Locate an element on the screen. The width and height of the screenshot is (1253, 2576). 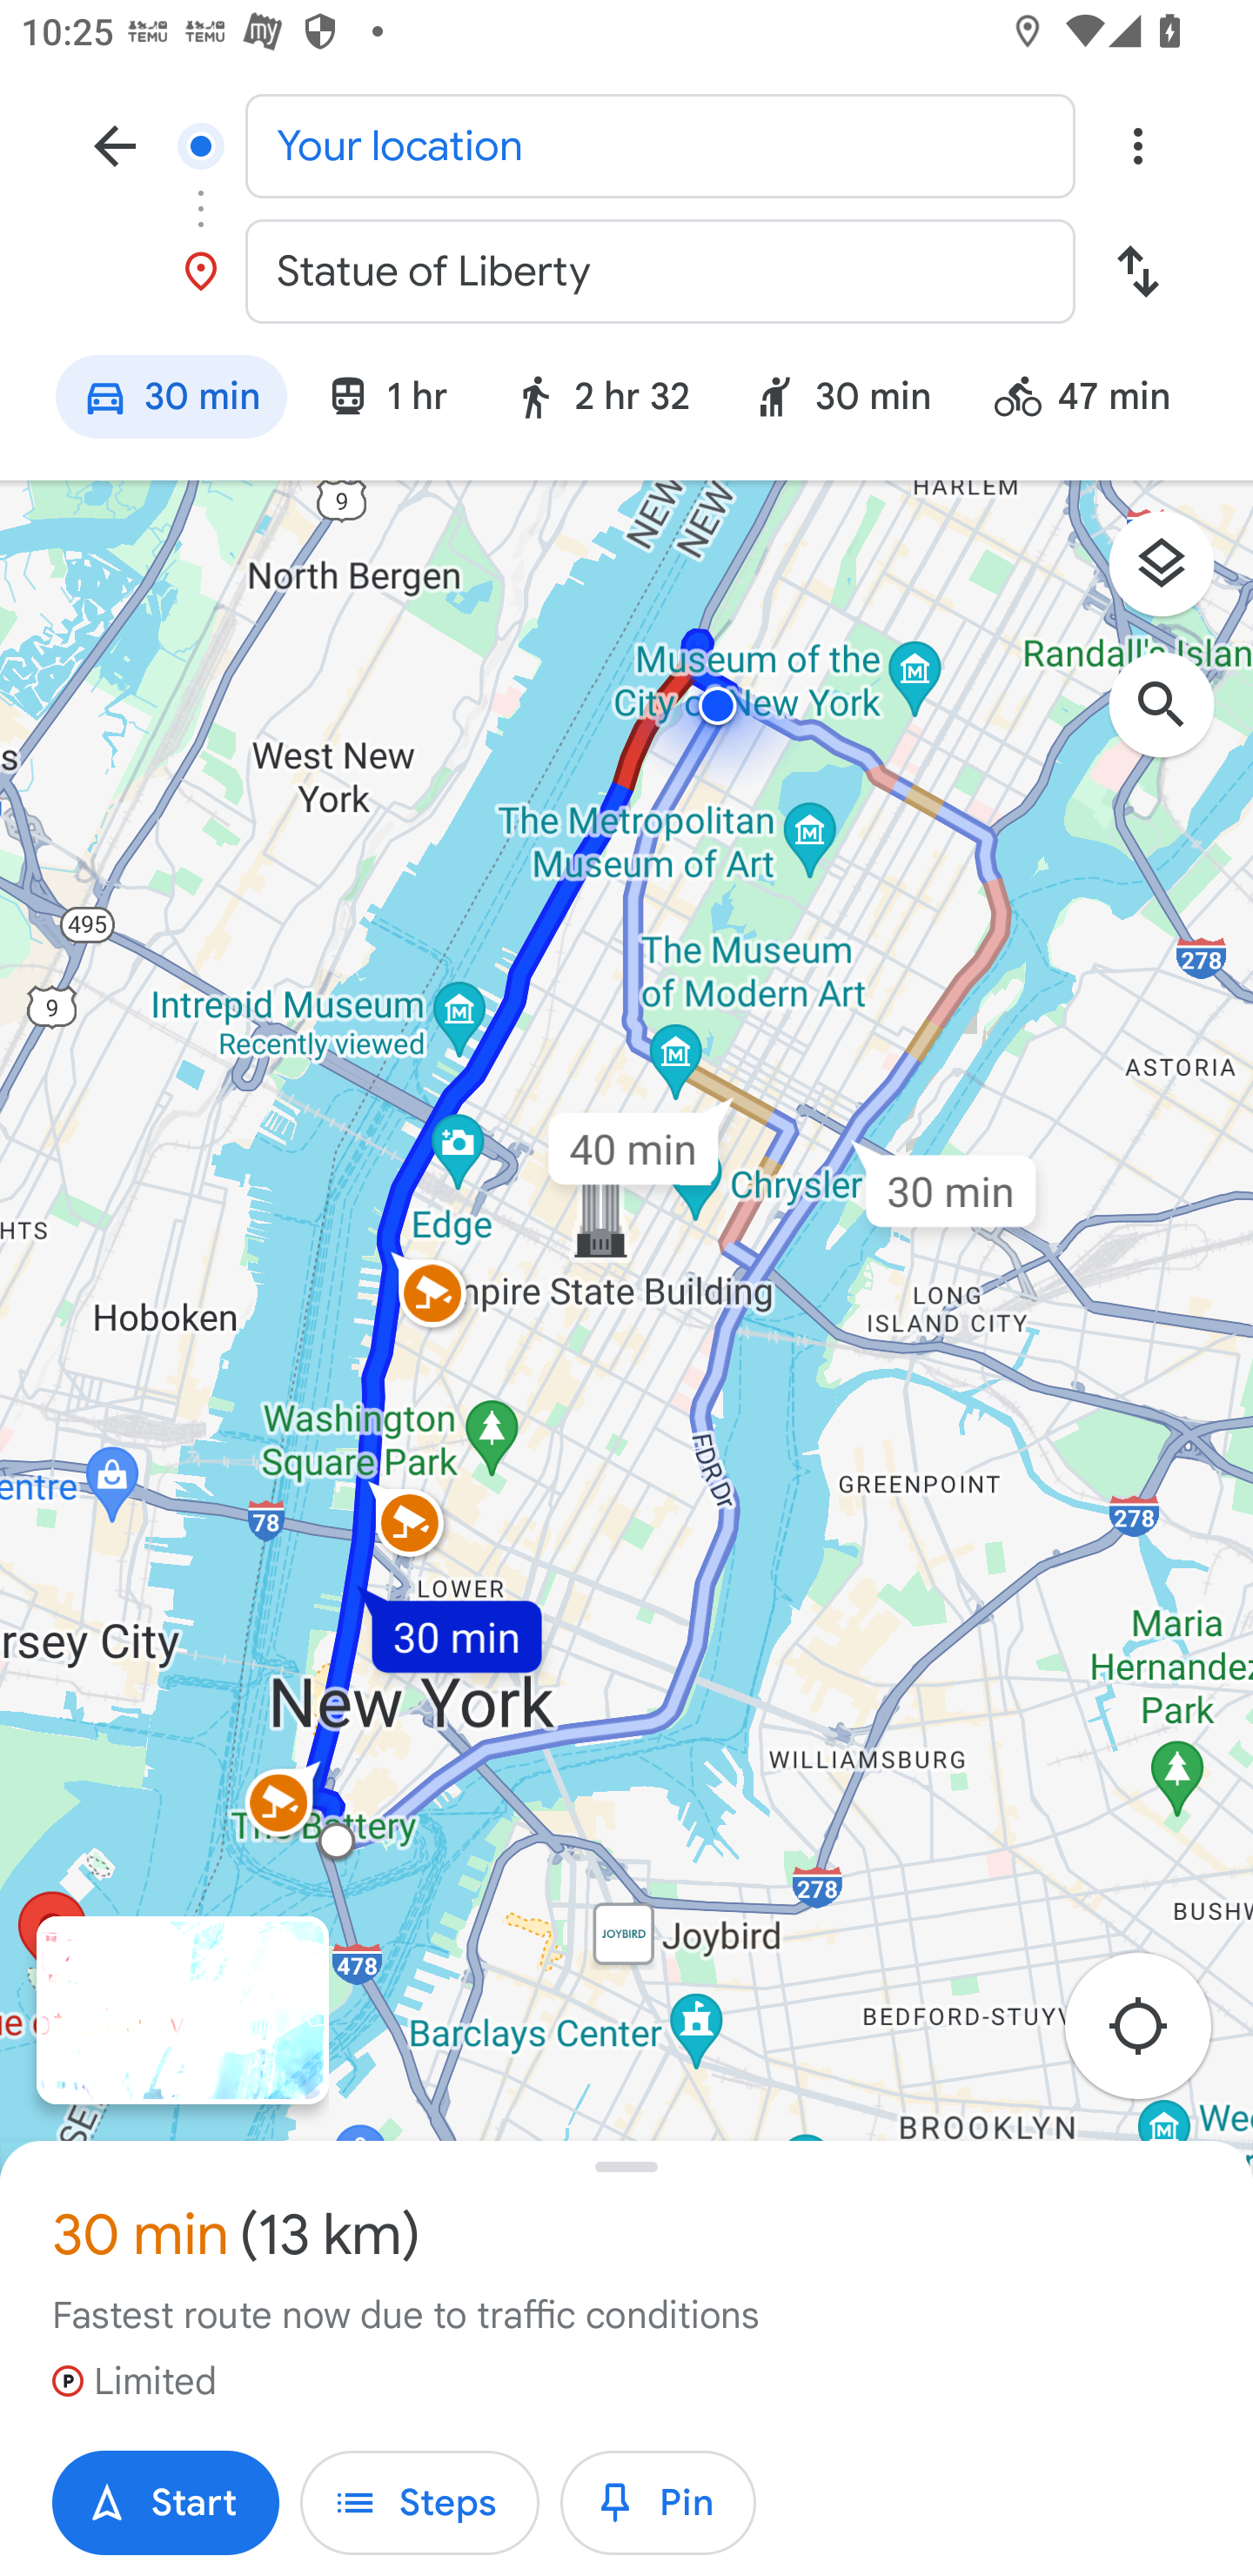
Search along route is located at coordinates (1176, 720).